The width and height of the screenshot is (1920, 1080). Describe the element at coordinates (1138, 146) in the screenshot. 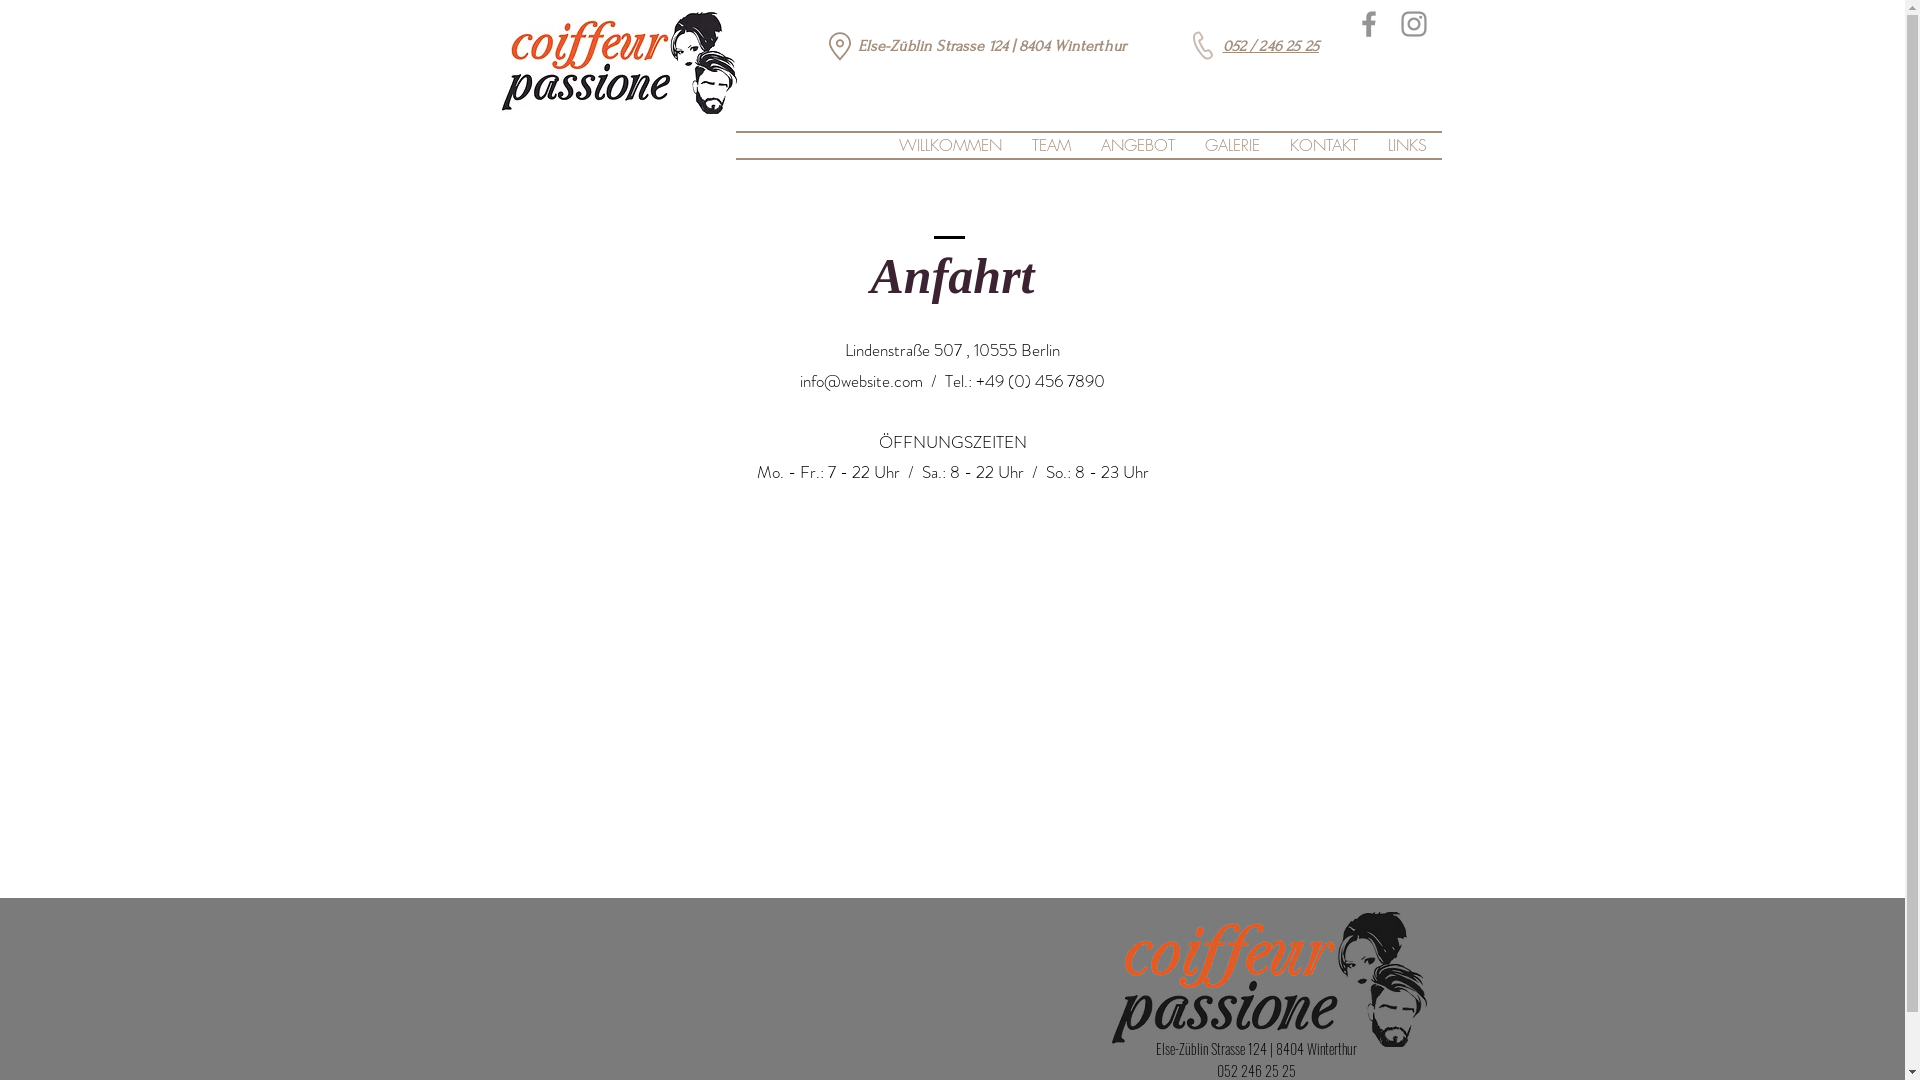

I see `ANGEBOT` at that location.